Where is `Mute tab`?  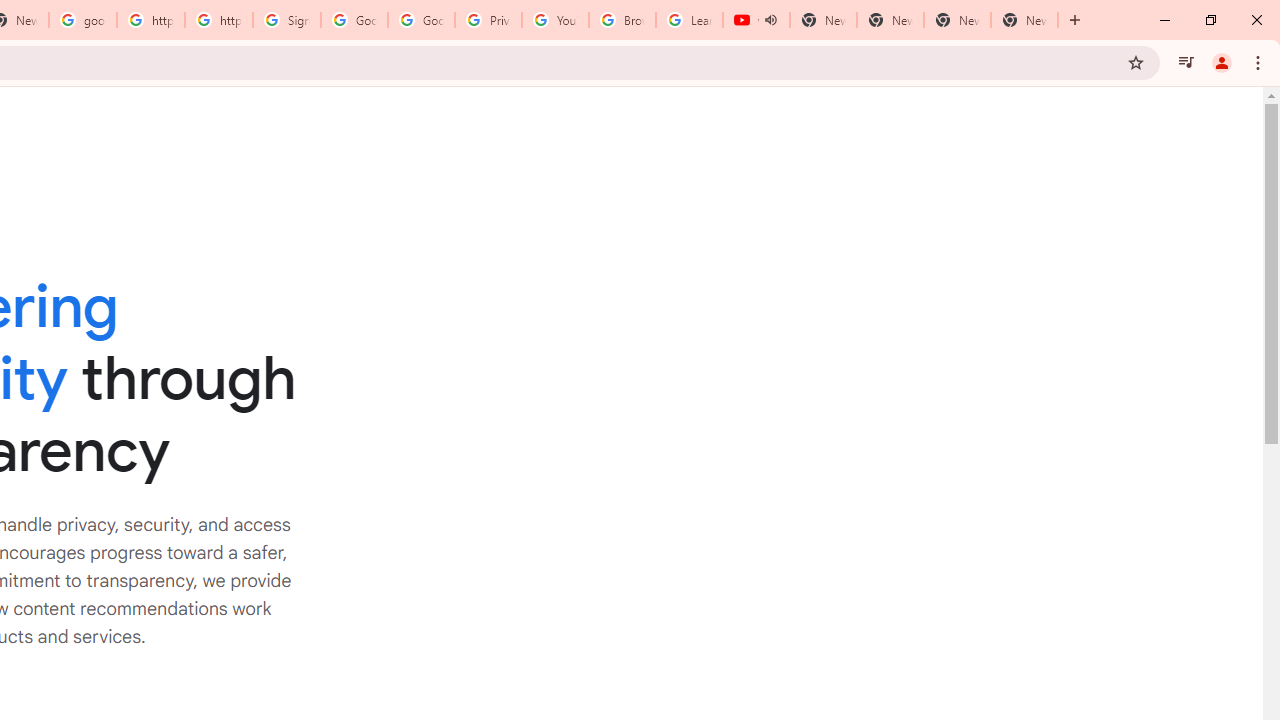 Mute tab is located at coordinates (770, 20).